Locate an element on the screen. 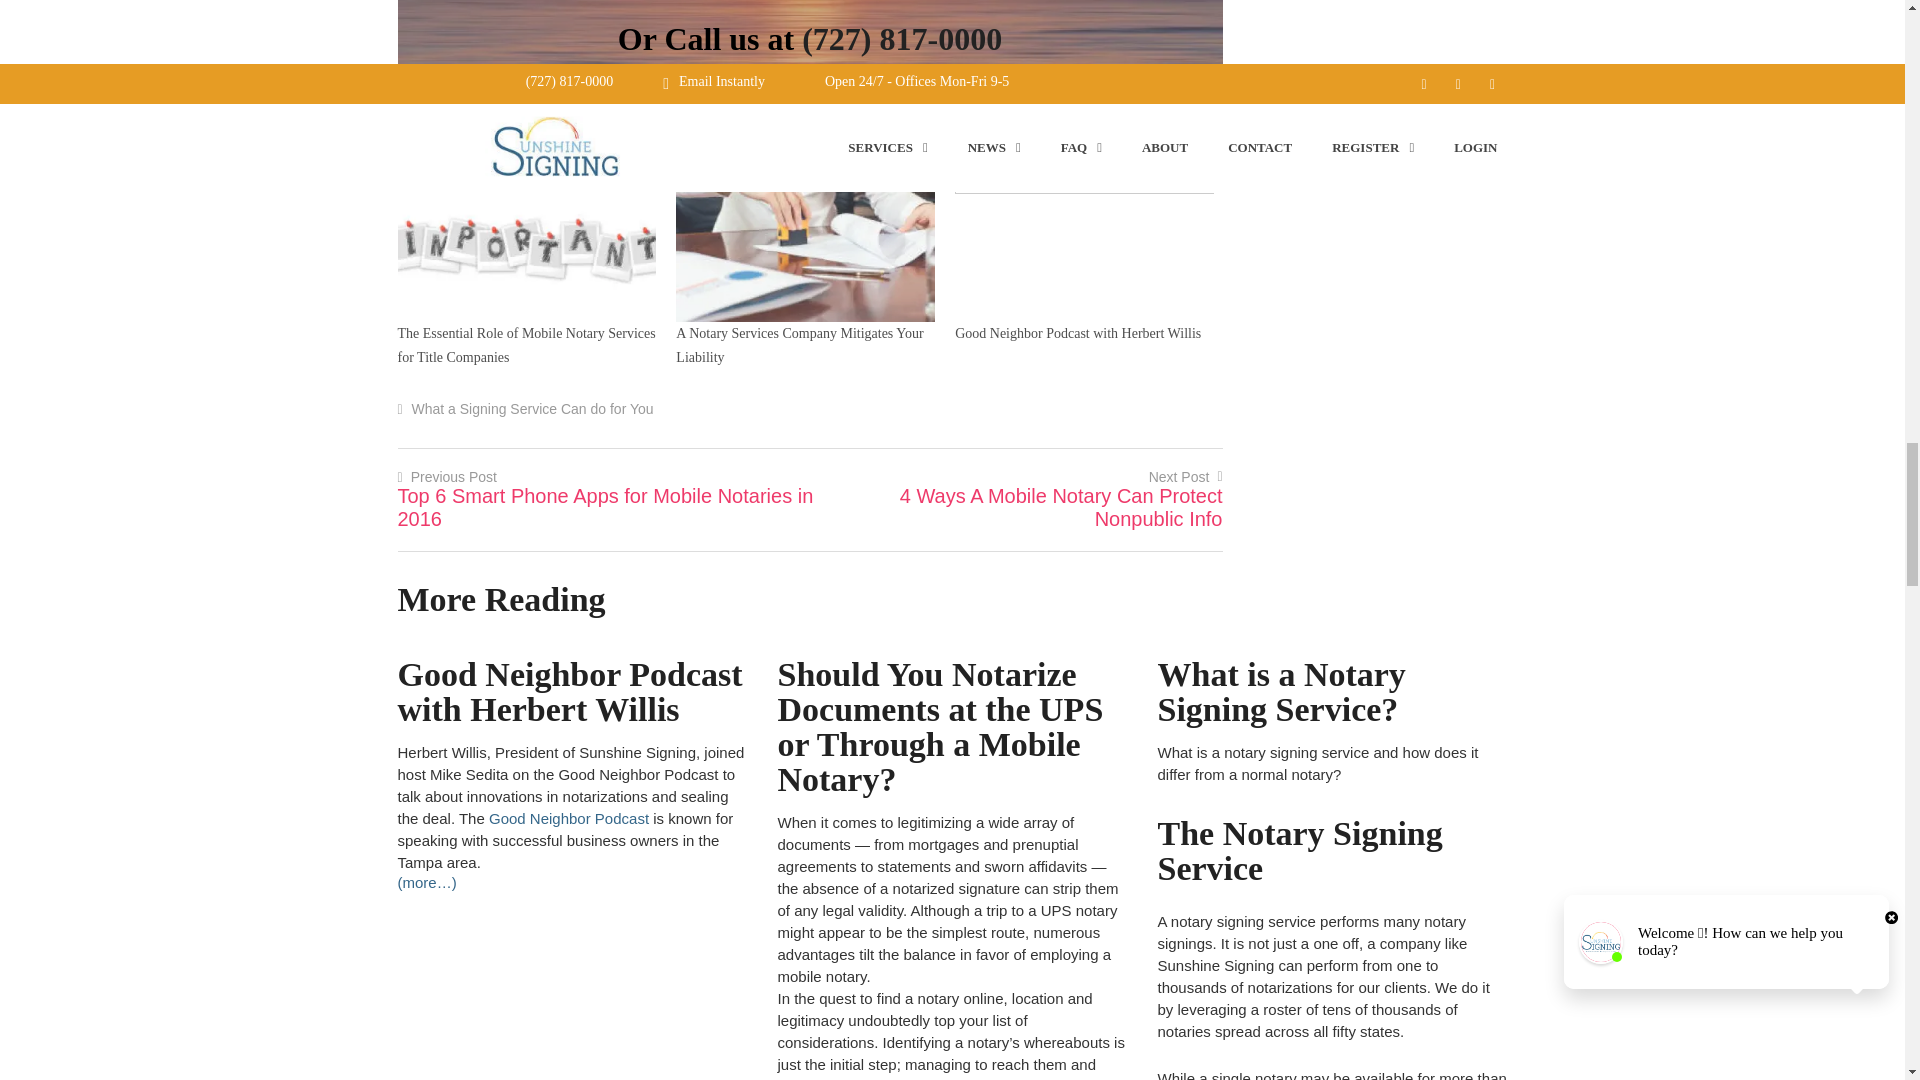 The width and height of the screenshot is (1920, 1080). Good Neighbor Podcast with Herbert Willis is located at coordinates (1084, 247).